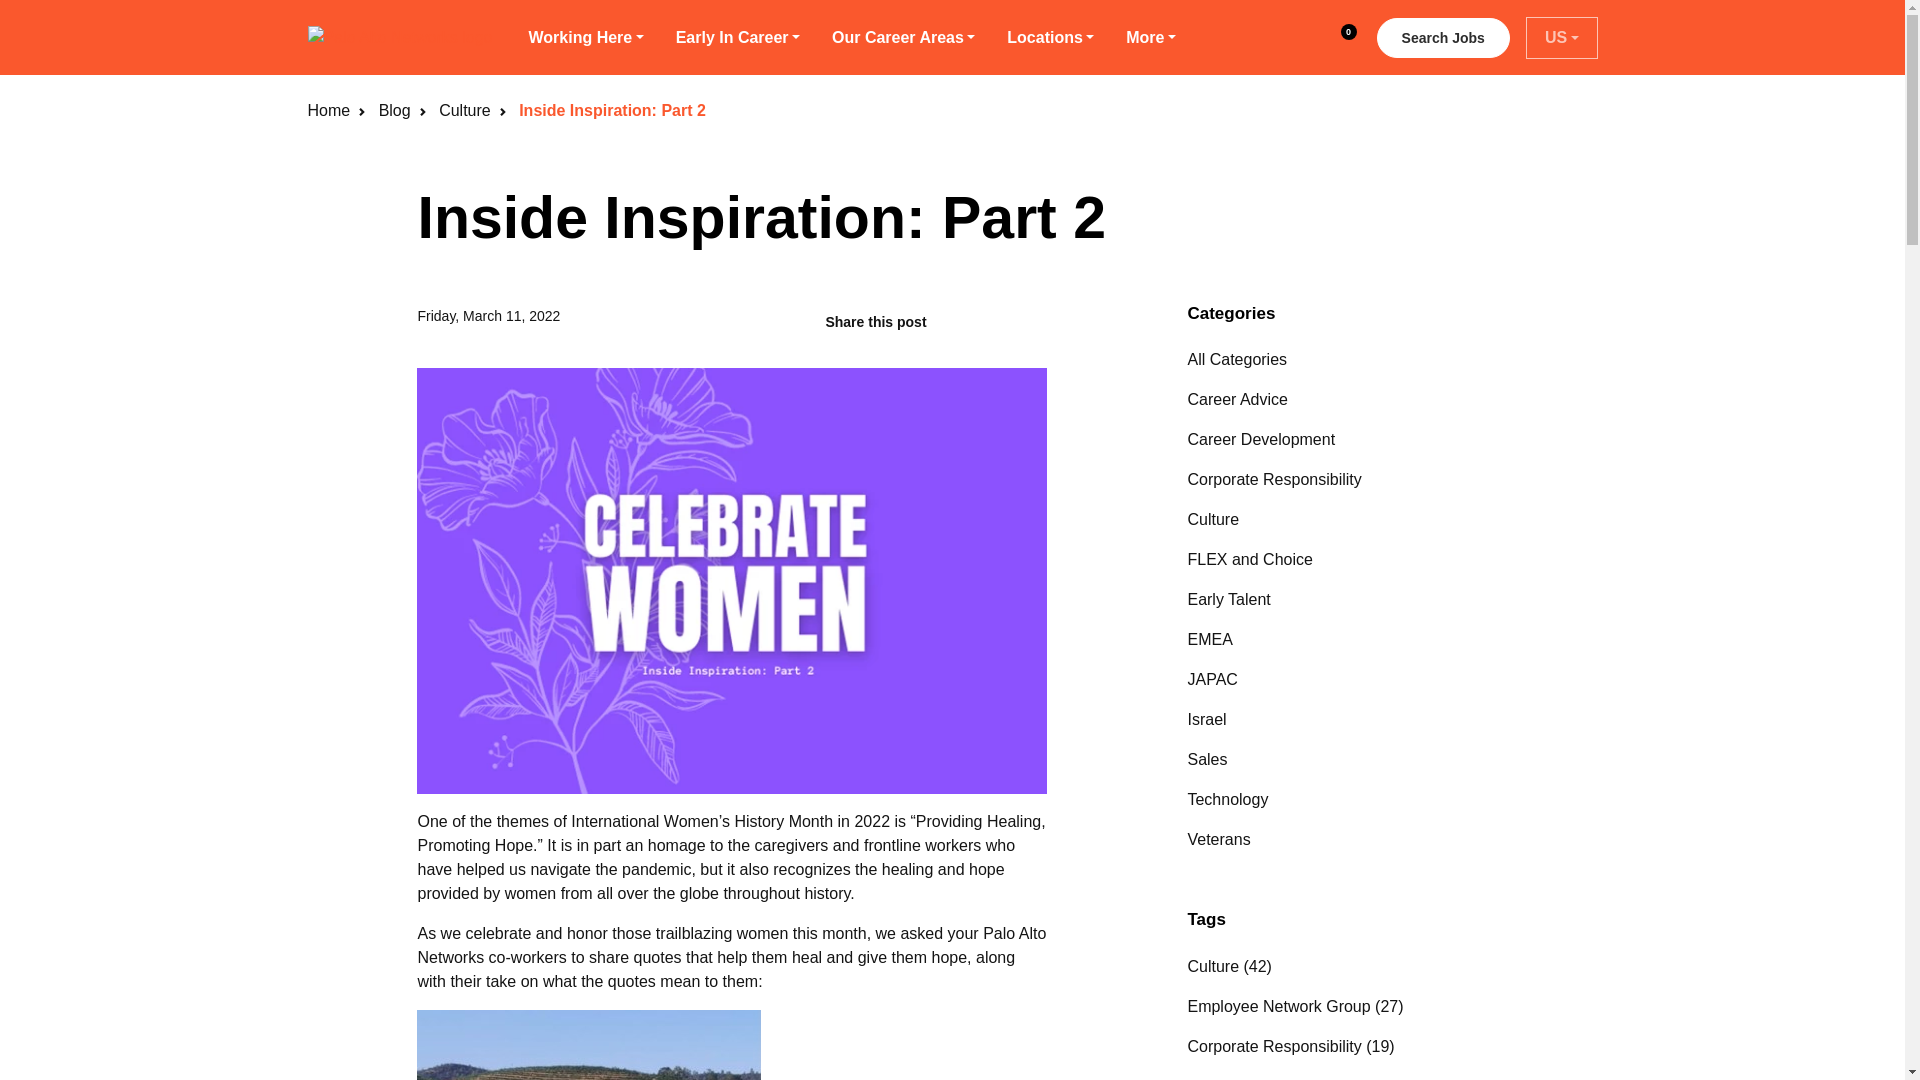 This screenshot has width=1920, height=1080. Describe the element at coordinates (1050, 38) in the screenshot. I see `Locations` at that location.